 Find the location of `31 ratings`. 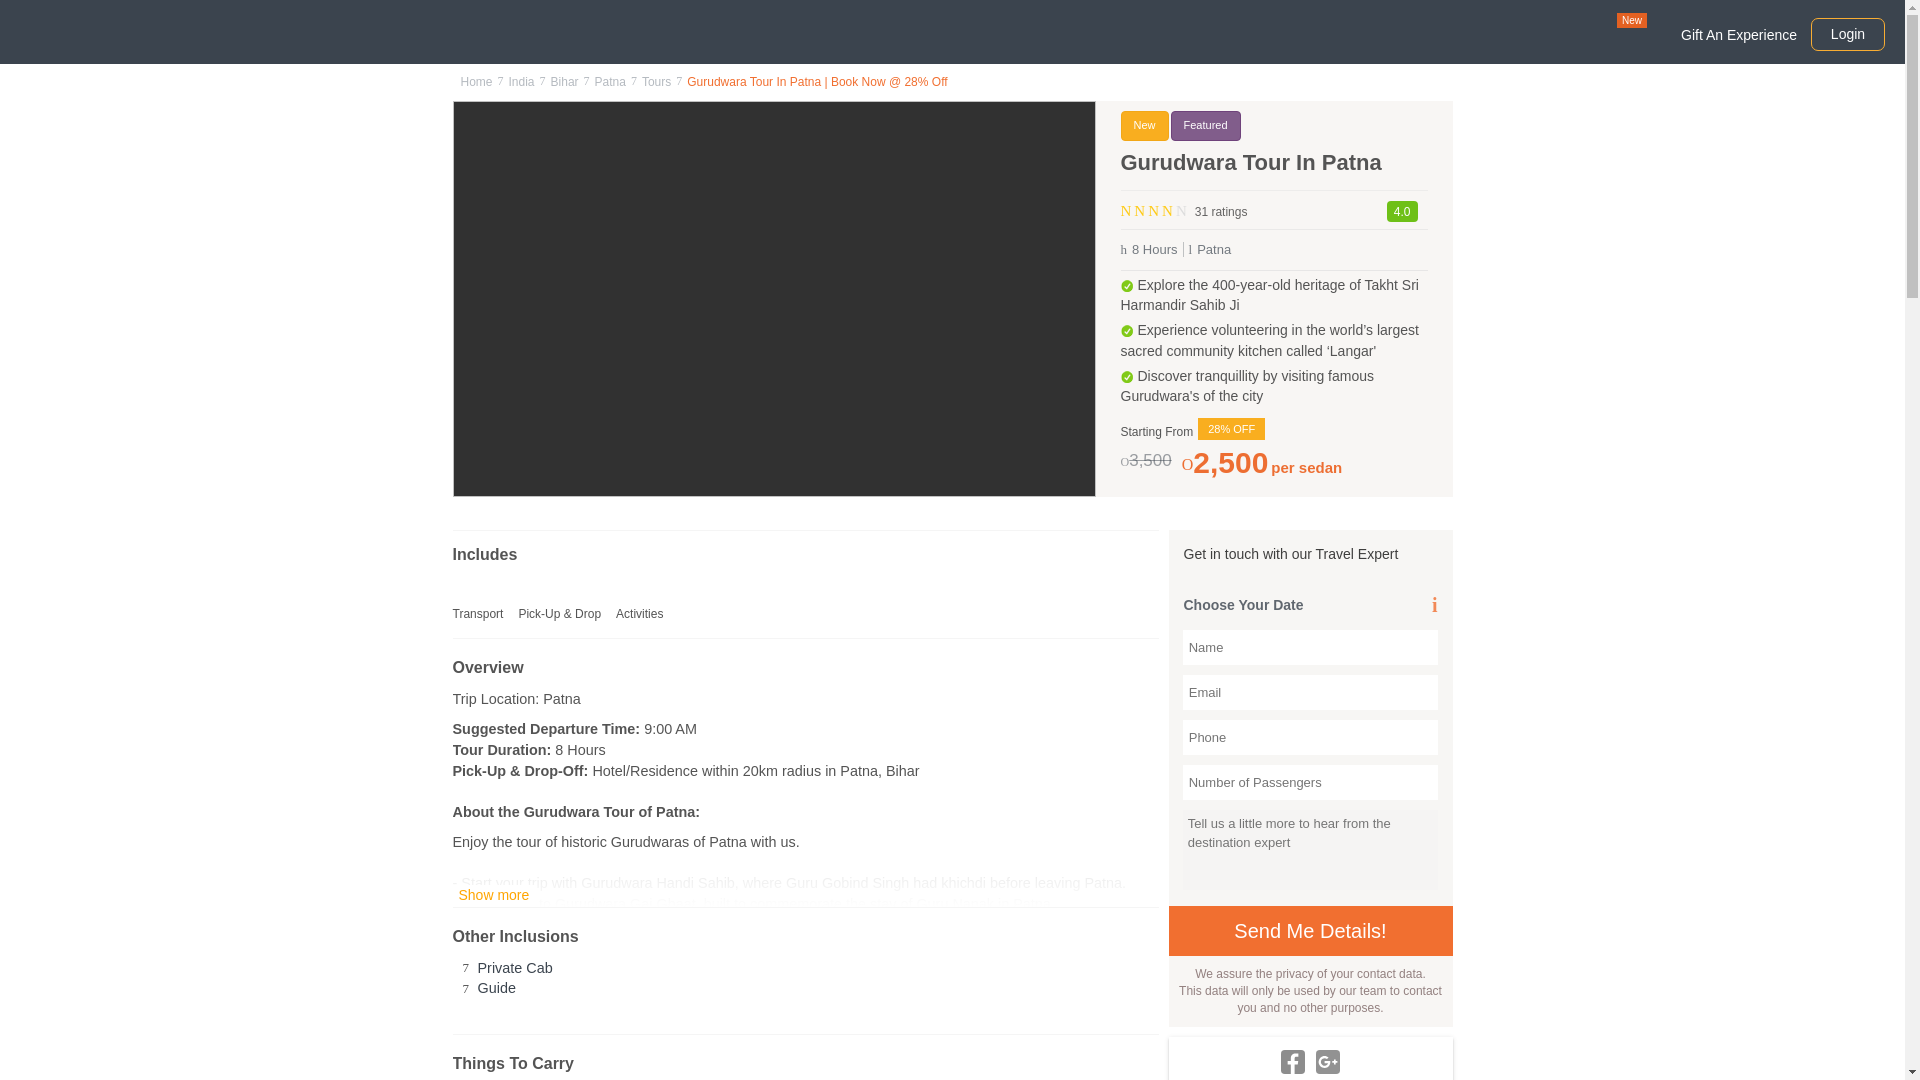

31 ratings is located at coordinates (1219, 208).